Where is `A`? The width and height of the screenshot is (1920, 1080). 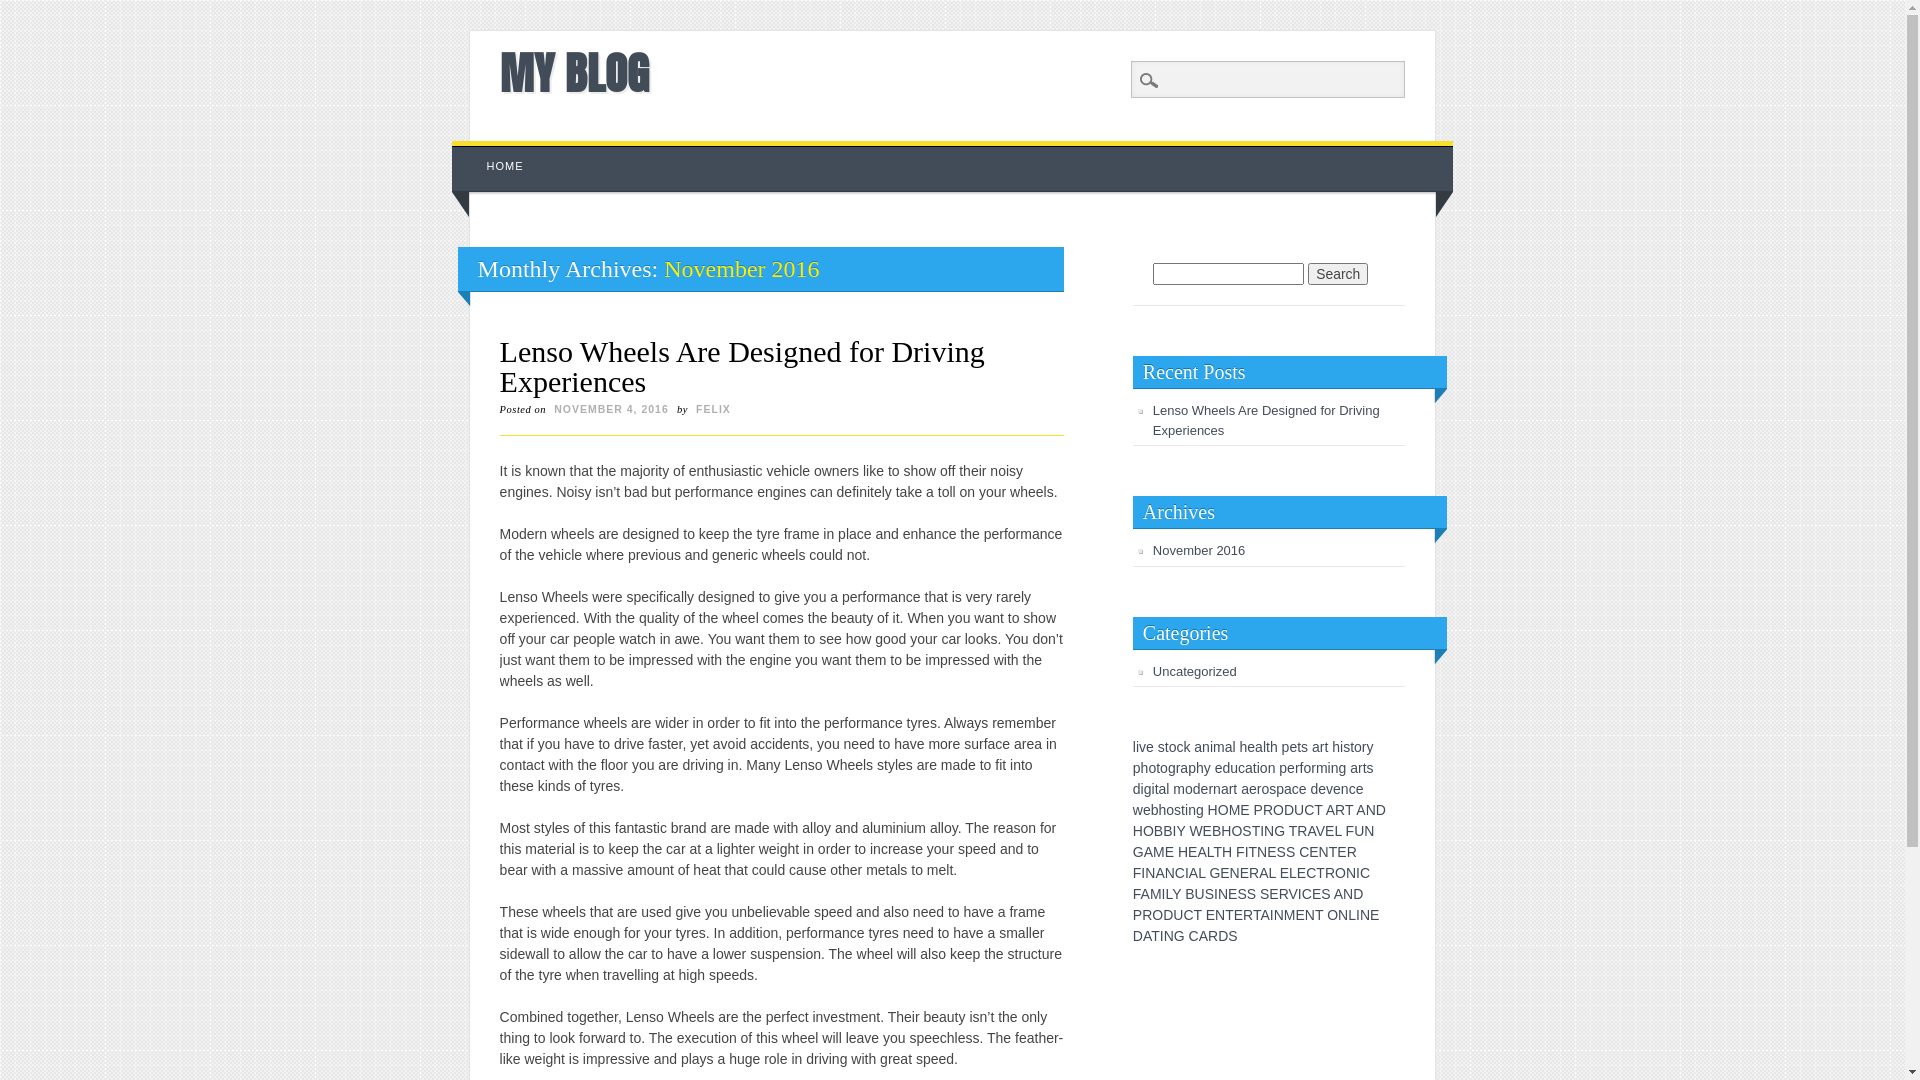
A is located at coordinates (1148, 852).